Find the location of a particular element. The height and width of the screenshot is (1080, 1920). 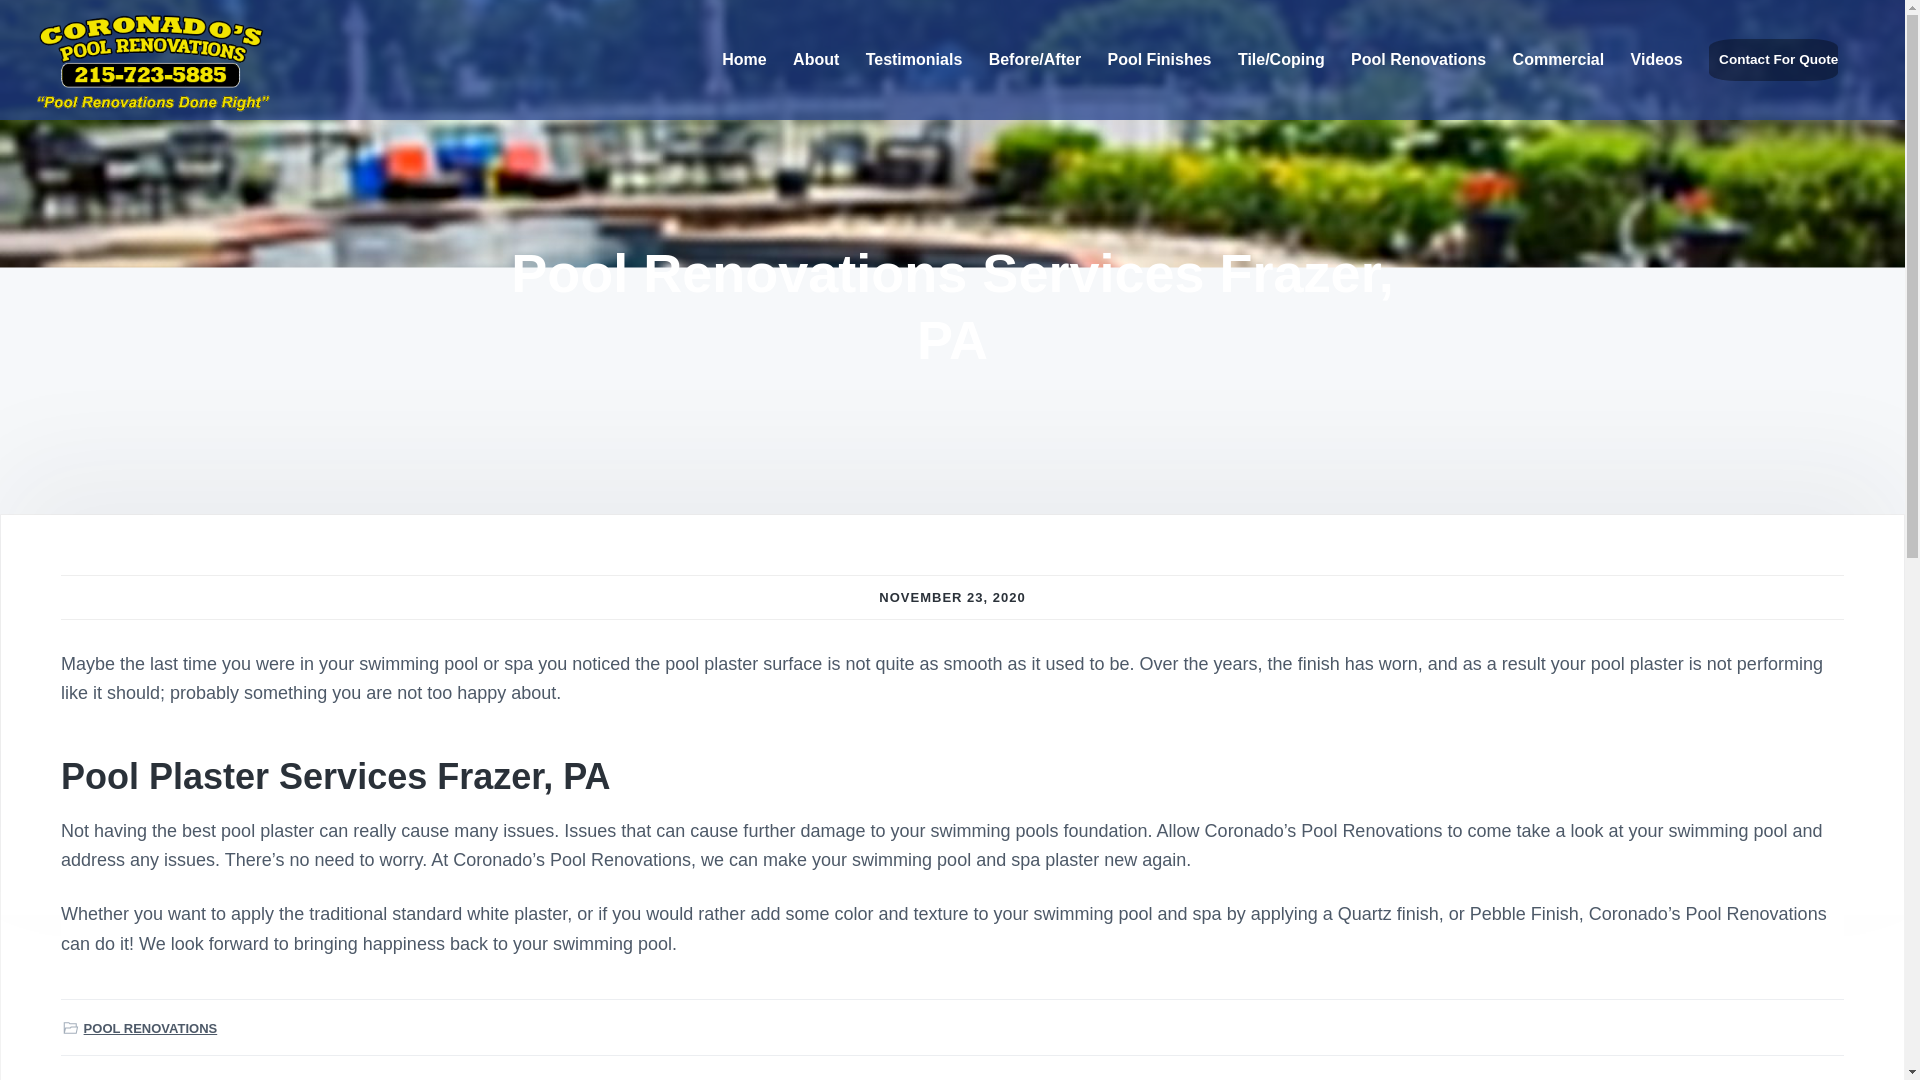

About is located at coordinates (816, 60).